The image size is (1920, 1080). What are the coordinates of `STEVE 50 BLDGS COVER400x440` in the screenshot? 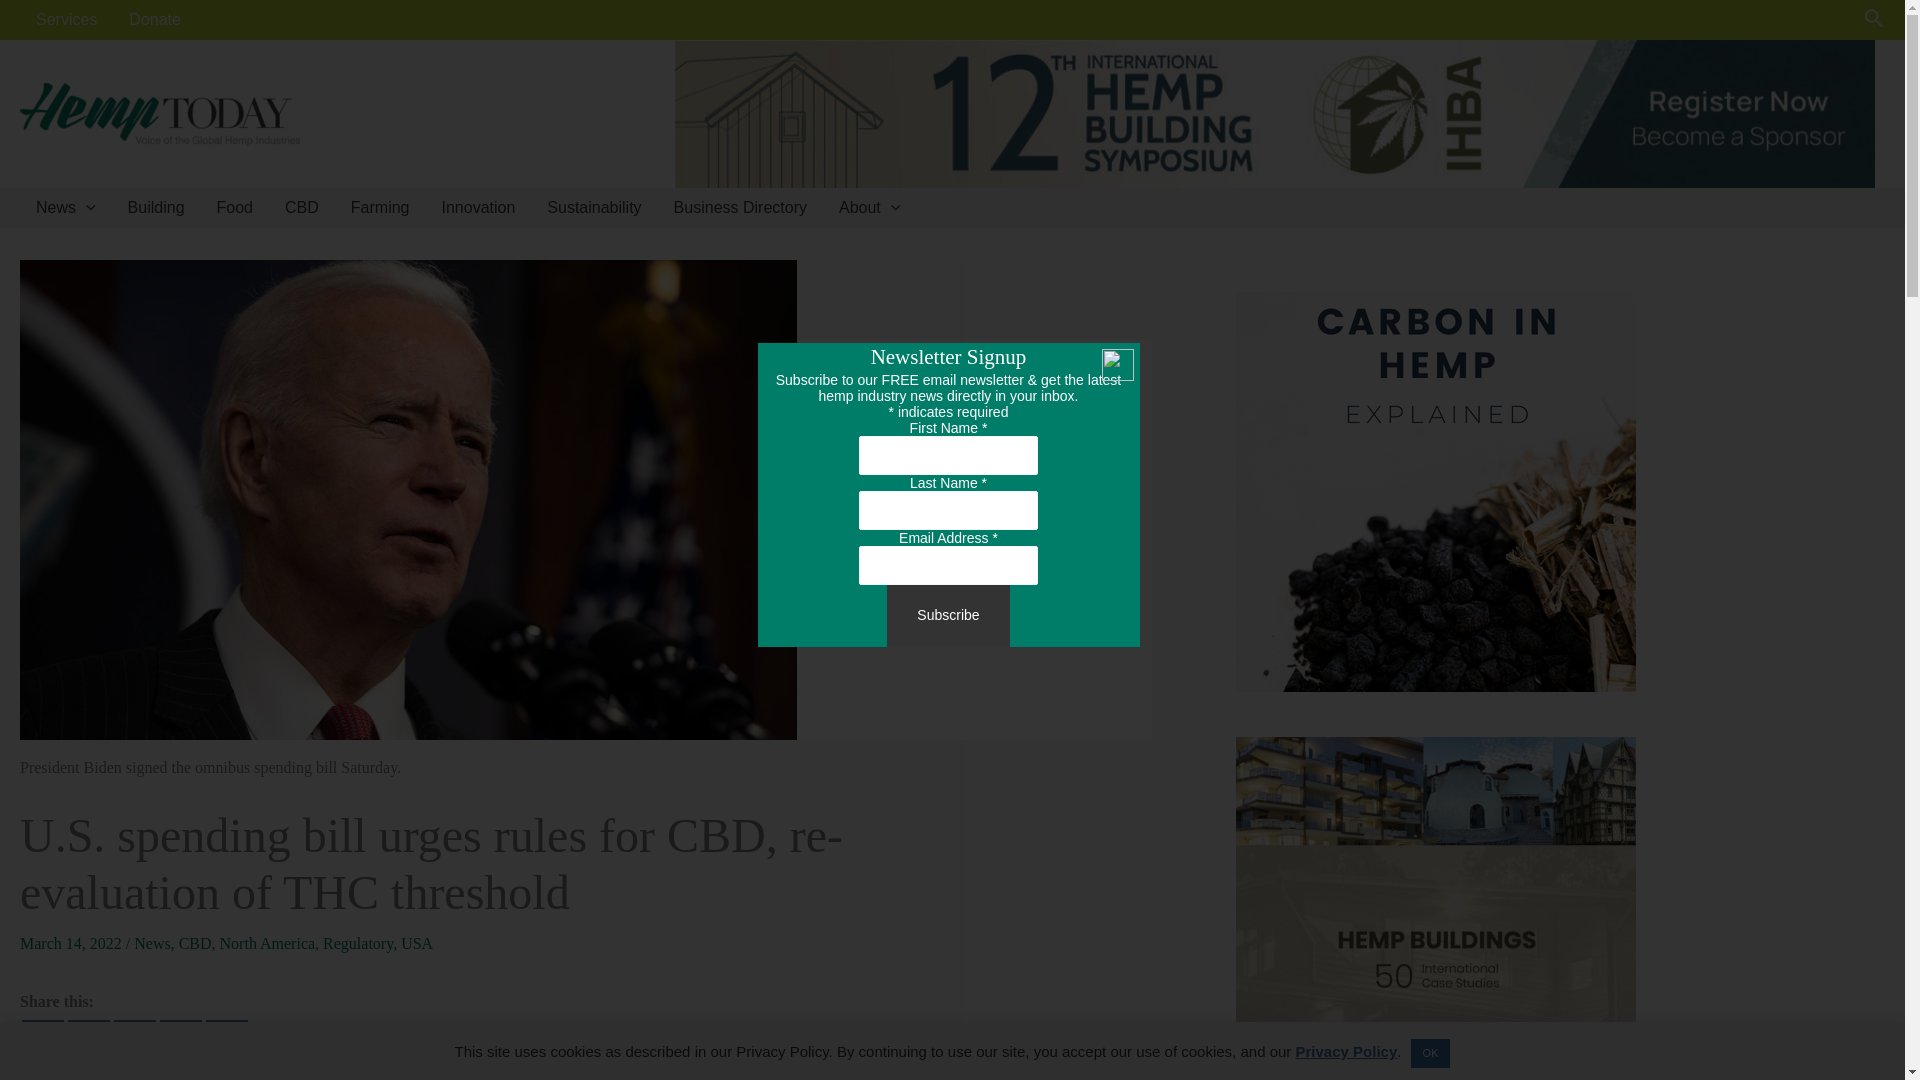 It's located at (1436, 908).